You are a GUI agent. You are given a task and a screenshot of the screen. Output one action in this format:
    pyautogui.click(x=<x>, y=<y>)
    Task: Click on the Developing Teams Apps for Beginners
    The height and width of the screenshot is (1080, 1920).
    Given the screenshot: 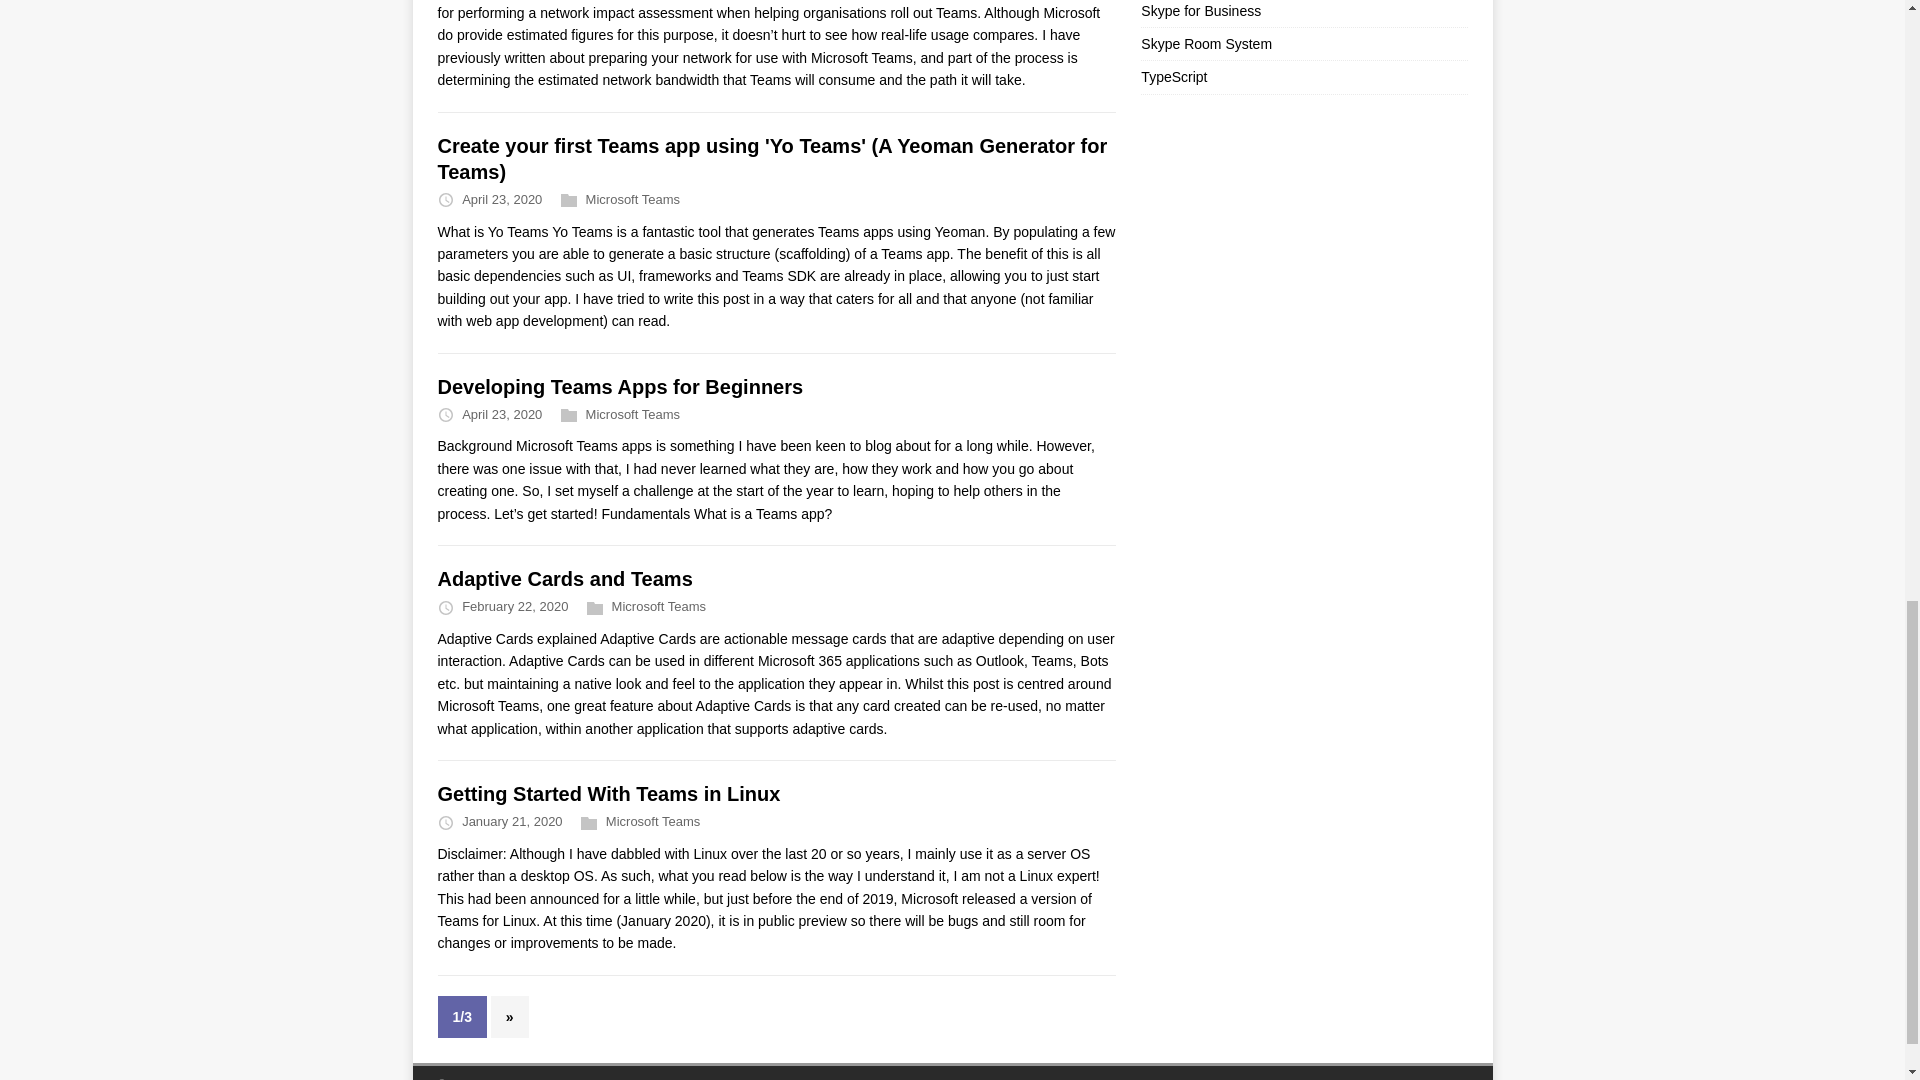 What is the action you would take?
    pyautogui.click(x=620, y=386)
    